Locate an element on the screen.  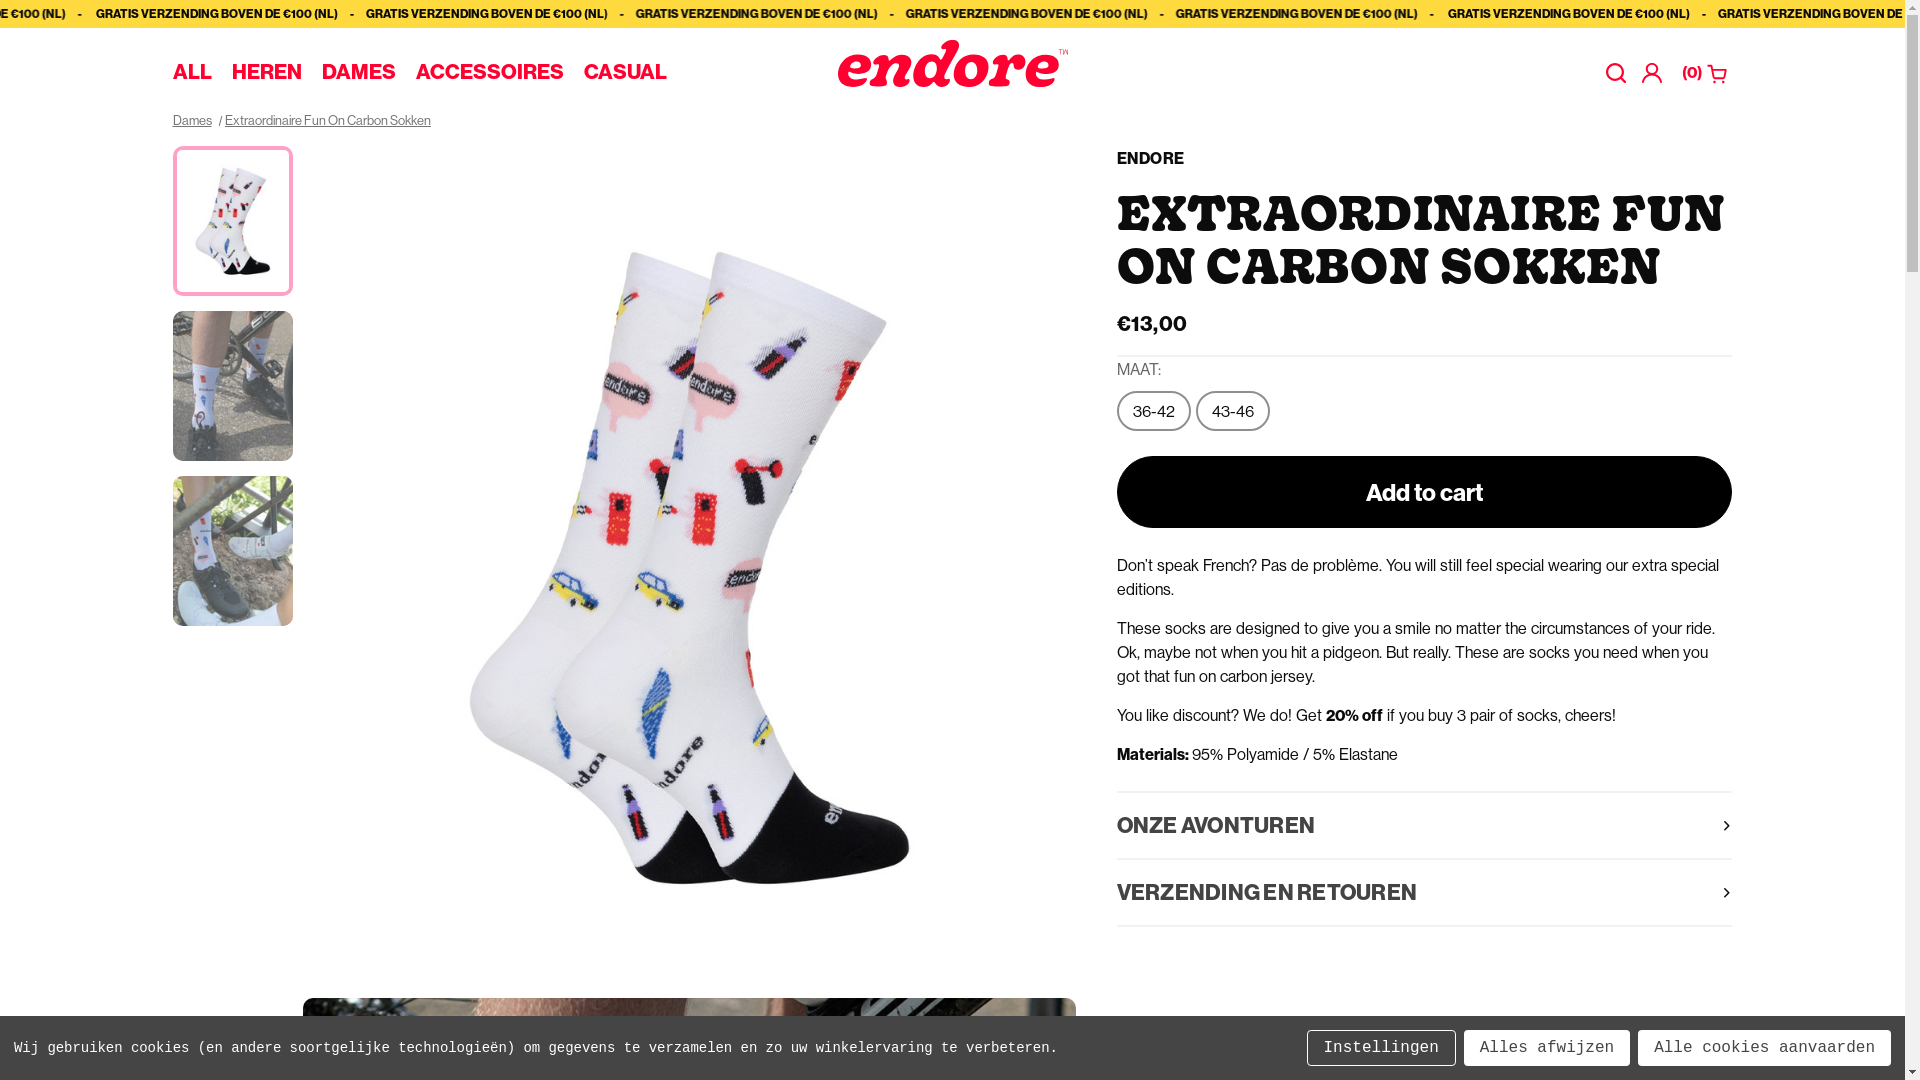
ALL is located at coordinates (192, 72).